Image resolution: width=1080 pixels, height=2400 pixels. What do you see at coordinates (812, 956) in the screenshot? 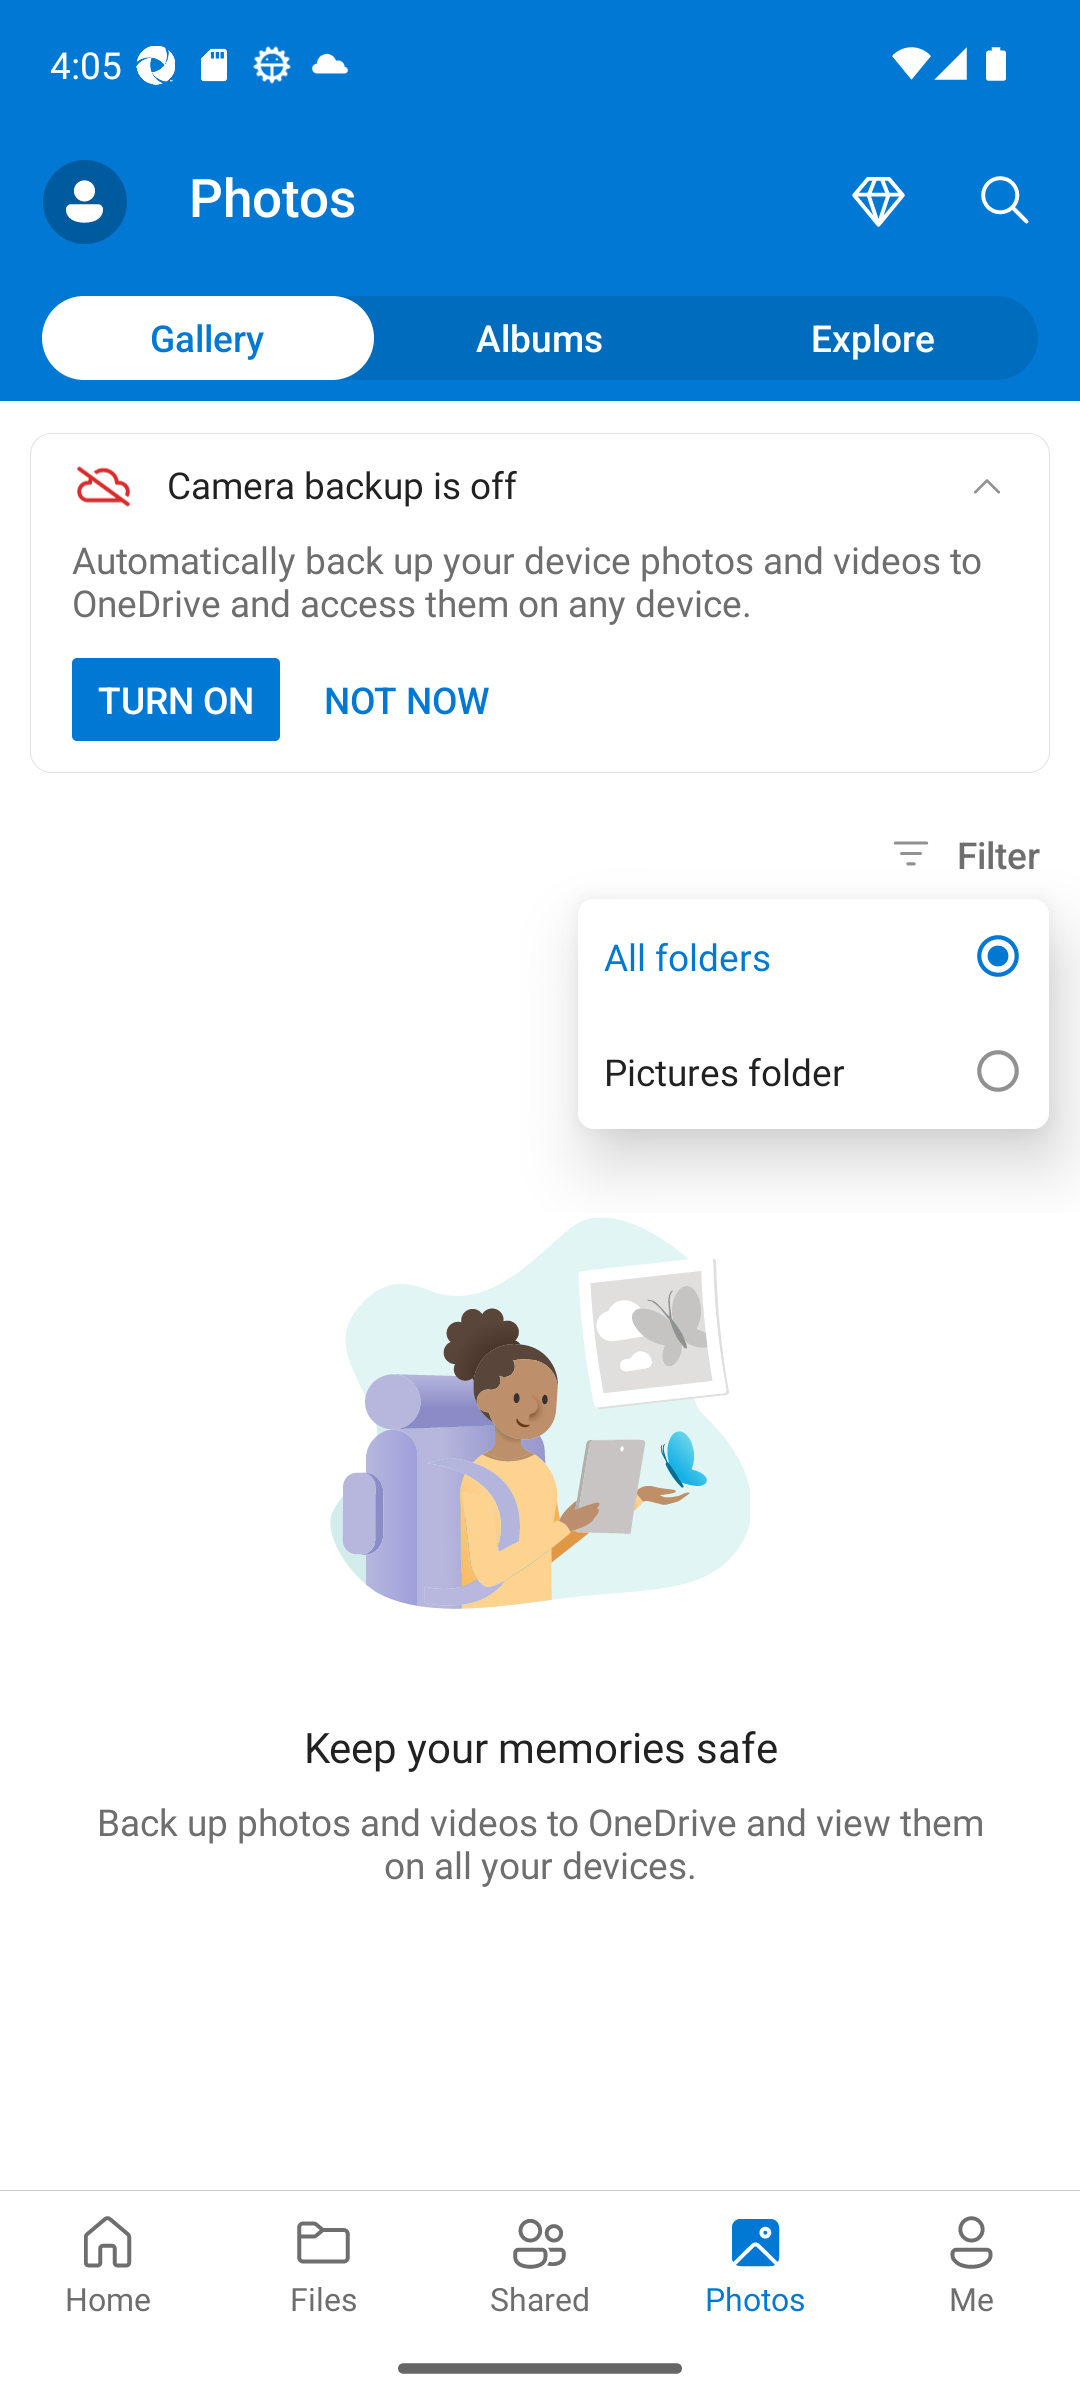
I see `All folders` at bounding box center [812, 956].